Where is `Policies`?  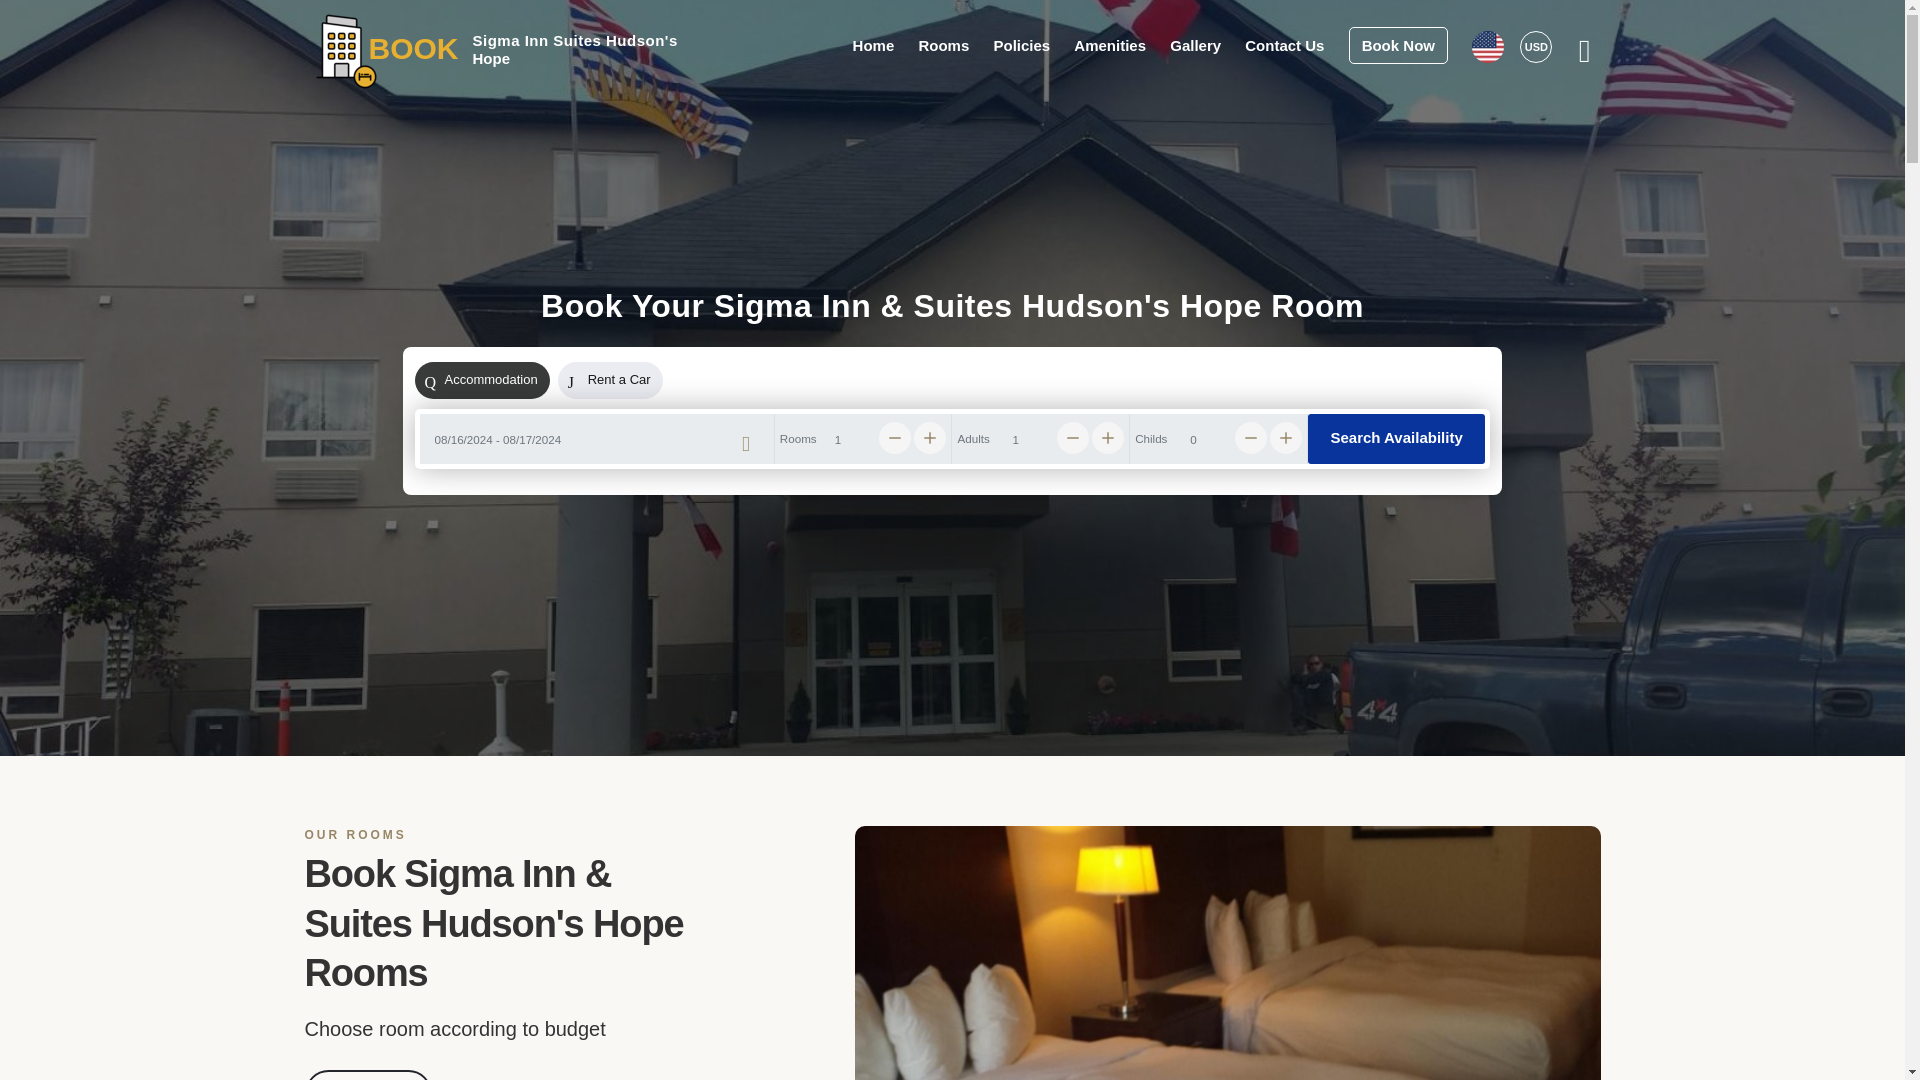
Policies is located at coordinates (1021, 44).